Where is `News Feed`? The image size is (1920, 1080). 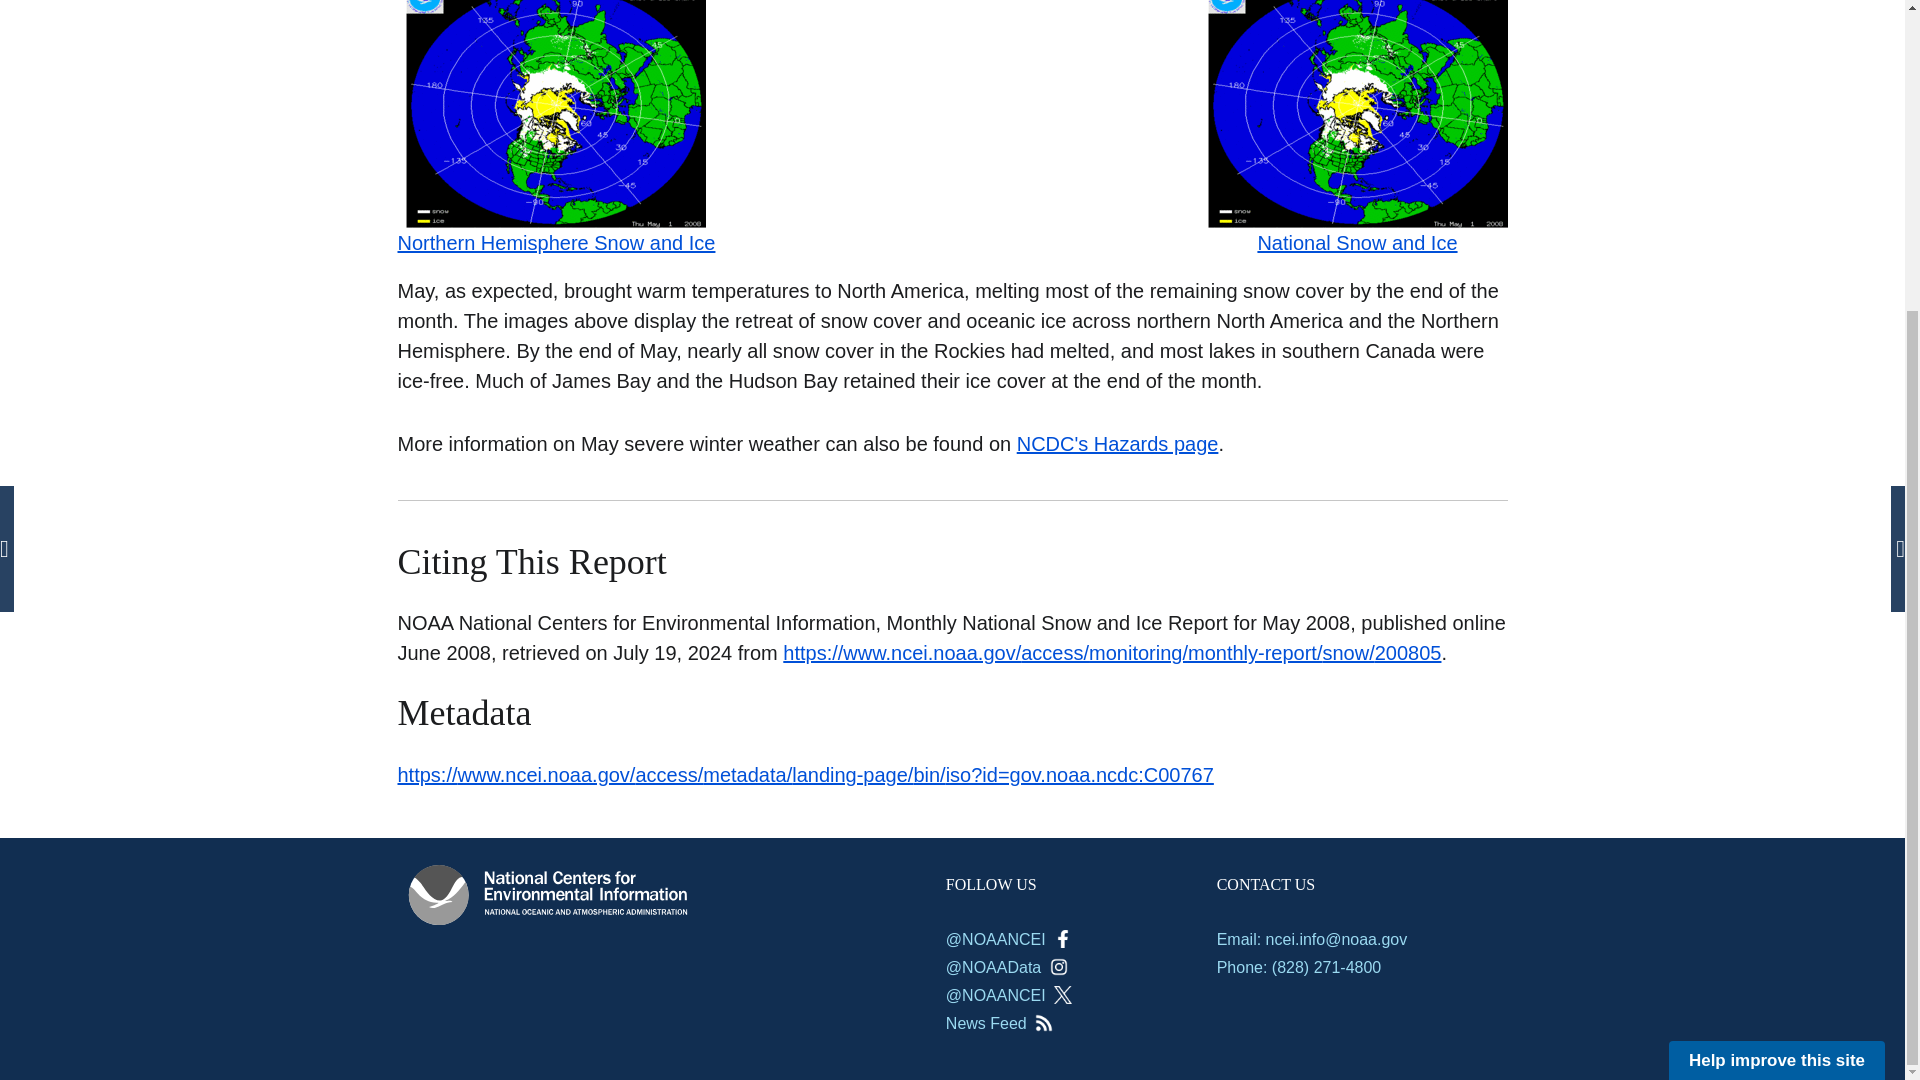
News Feed is located at coordinates (999, 1024).